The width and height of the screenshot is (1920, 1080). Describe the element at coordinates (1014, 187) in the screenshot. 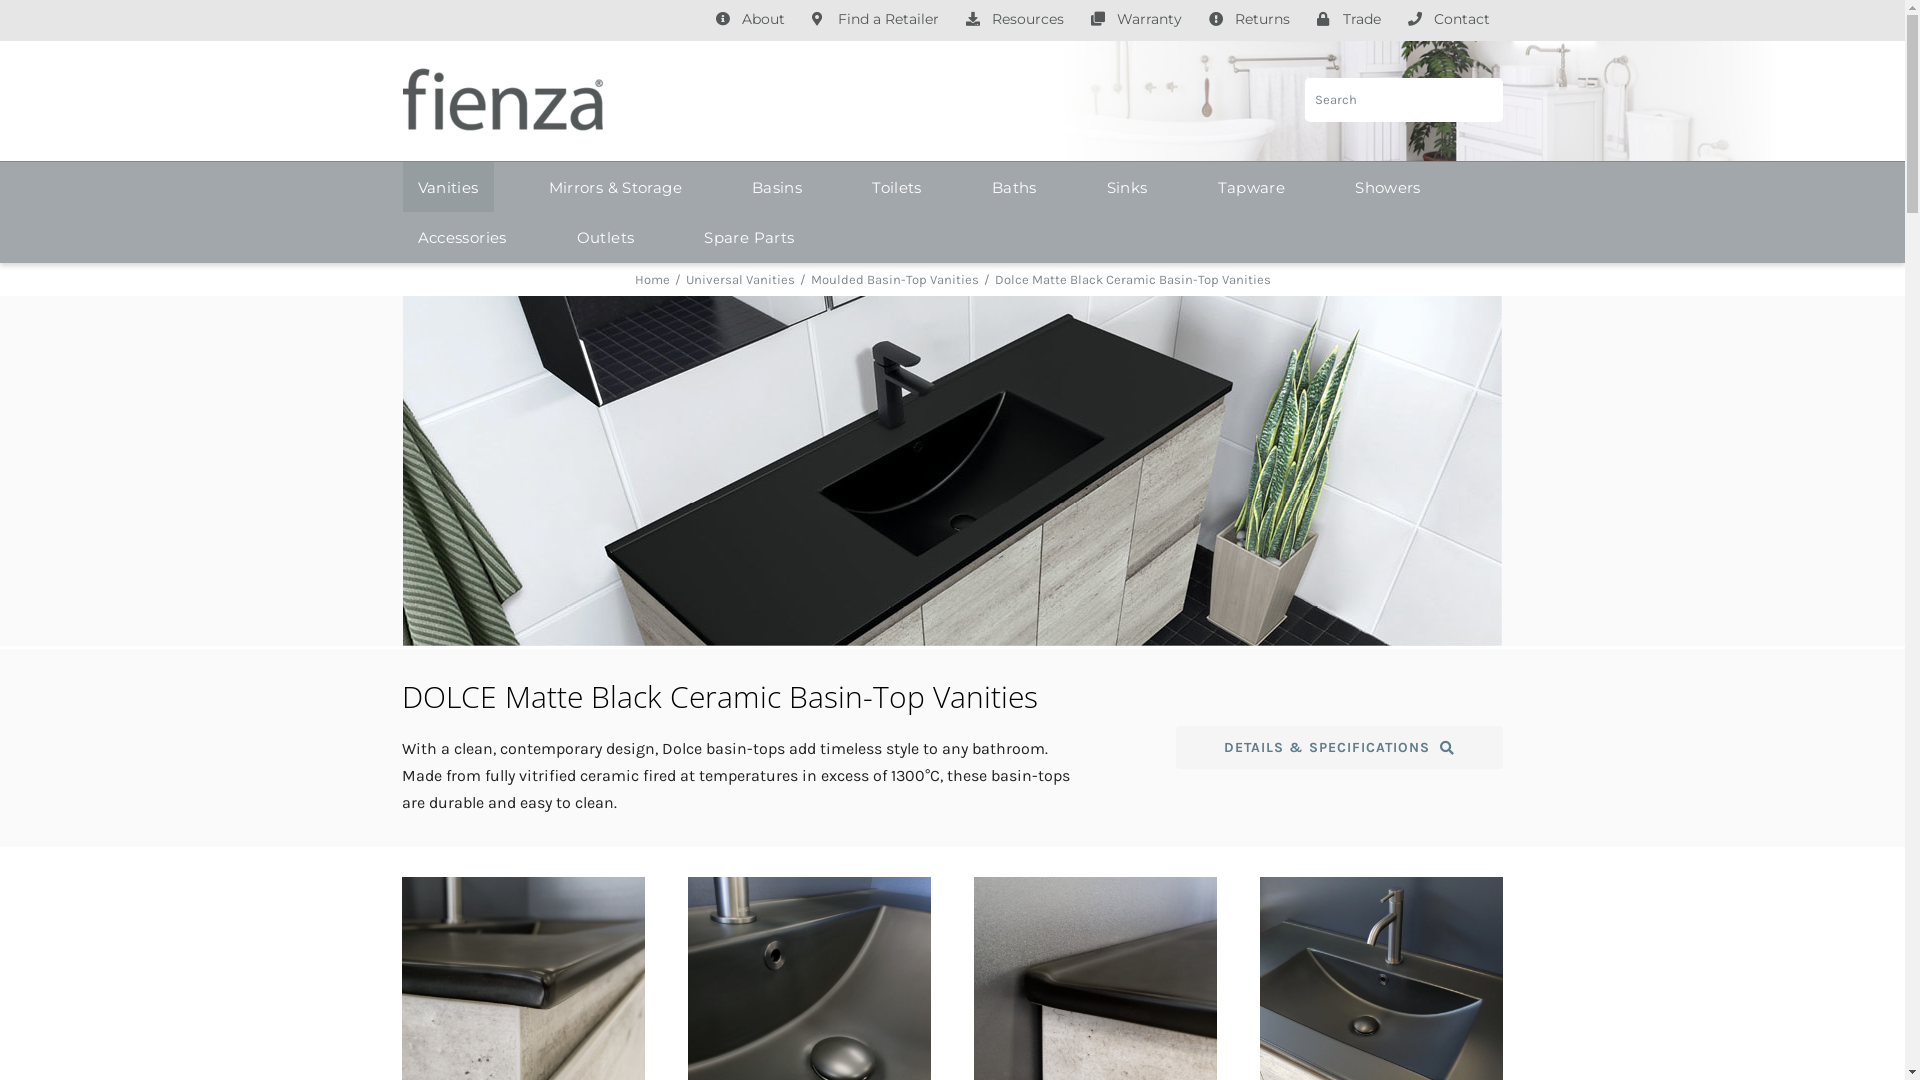

I see `Baths` at that location.